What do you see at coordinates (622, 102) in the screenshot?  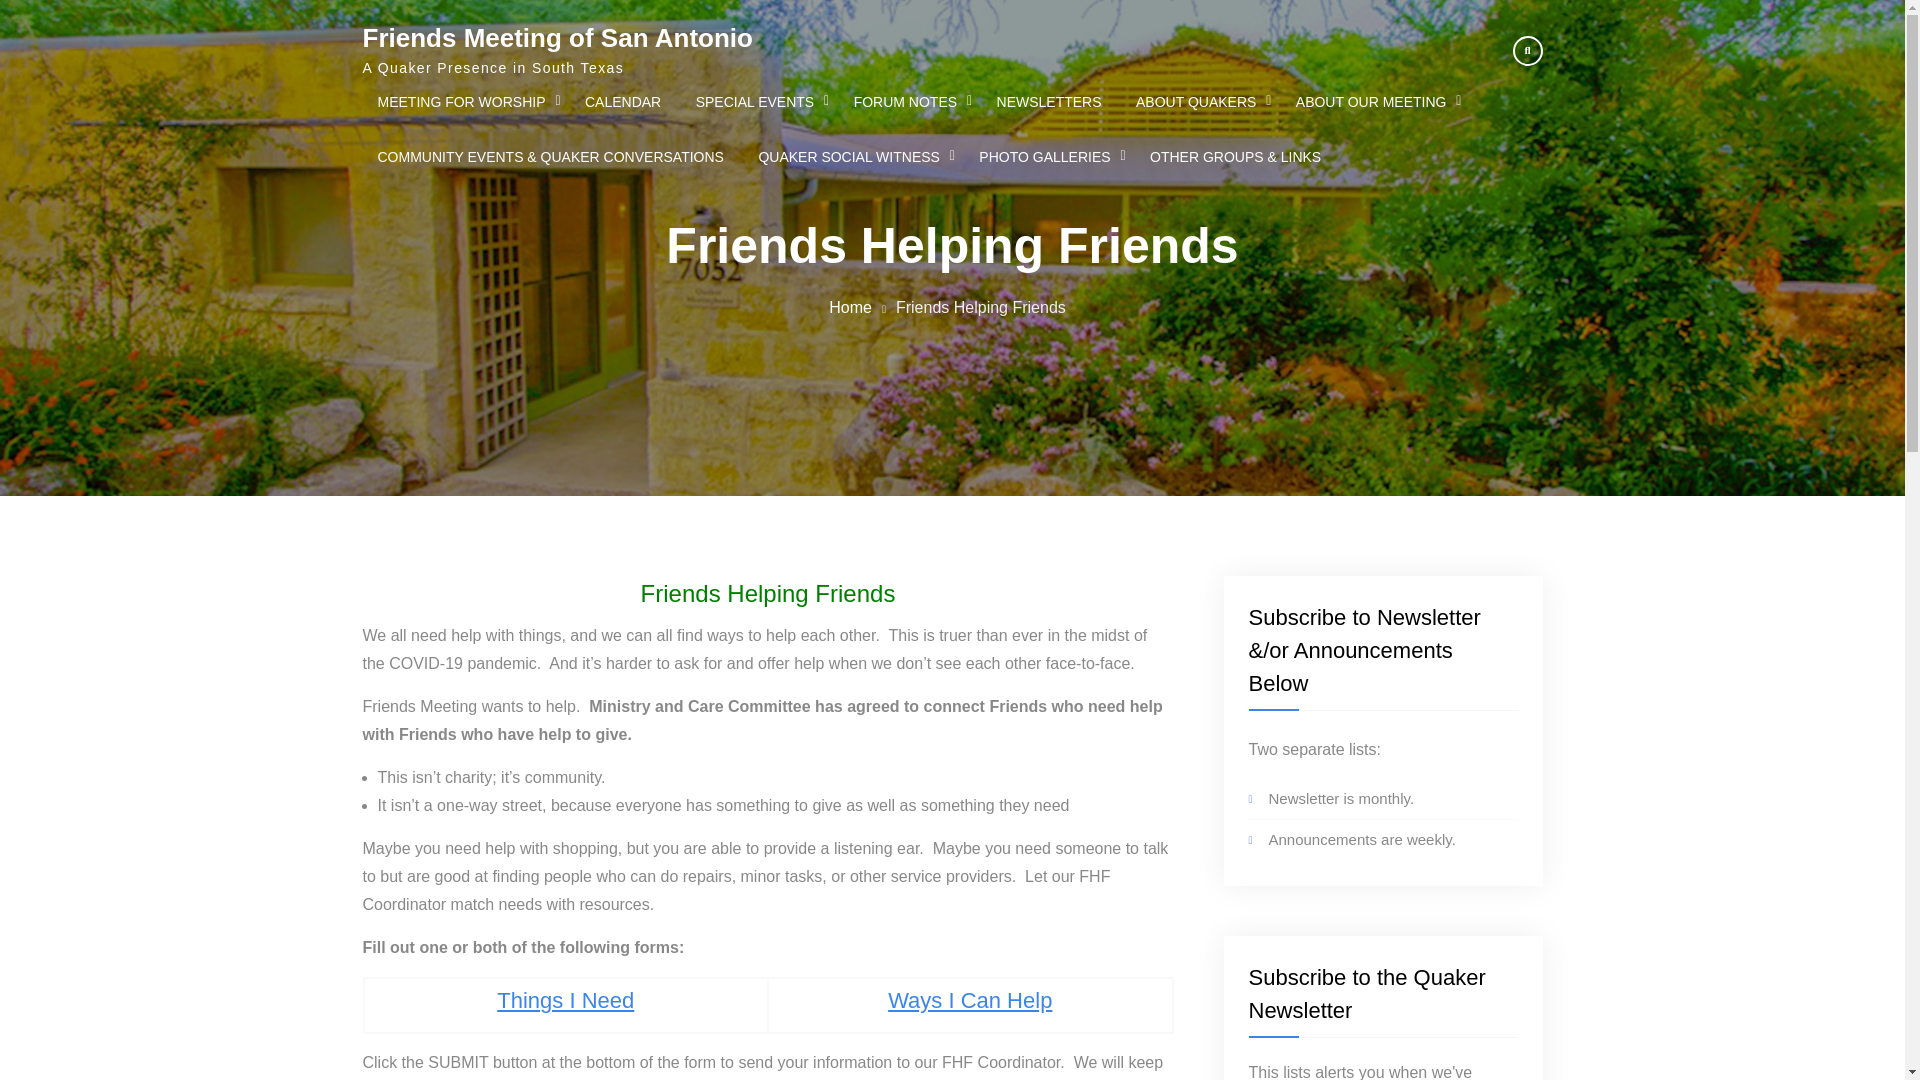 I see `CALENDAR` at bounding box center [622, 102].